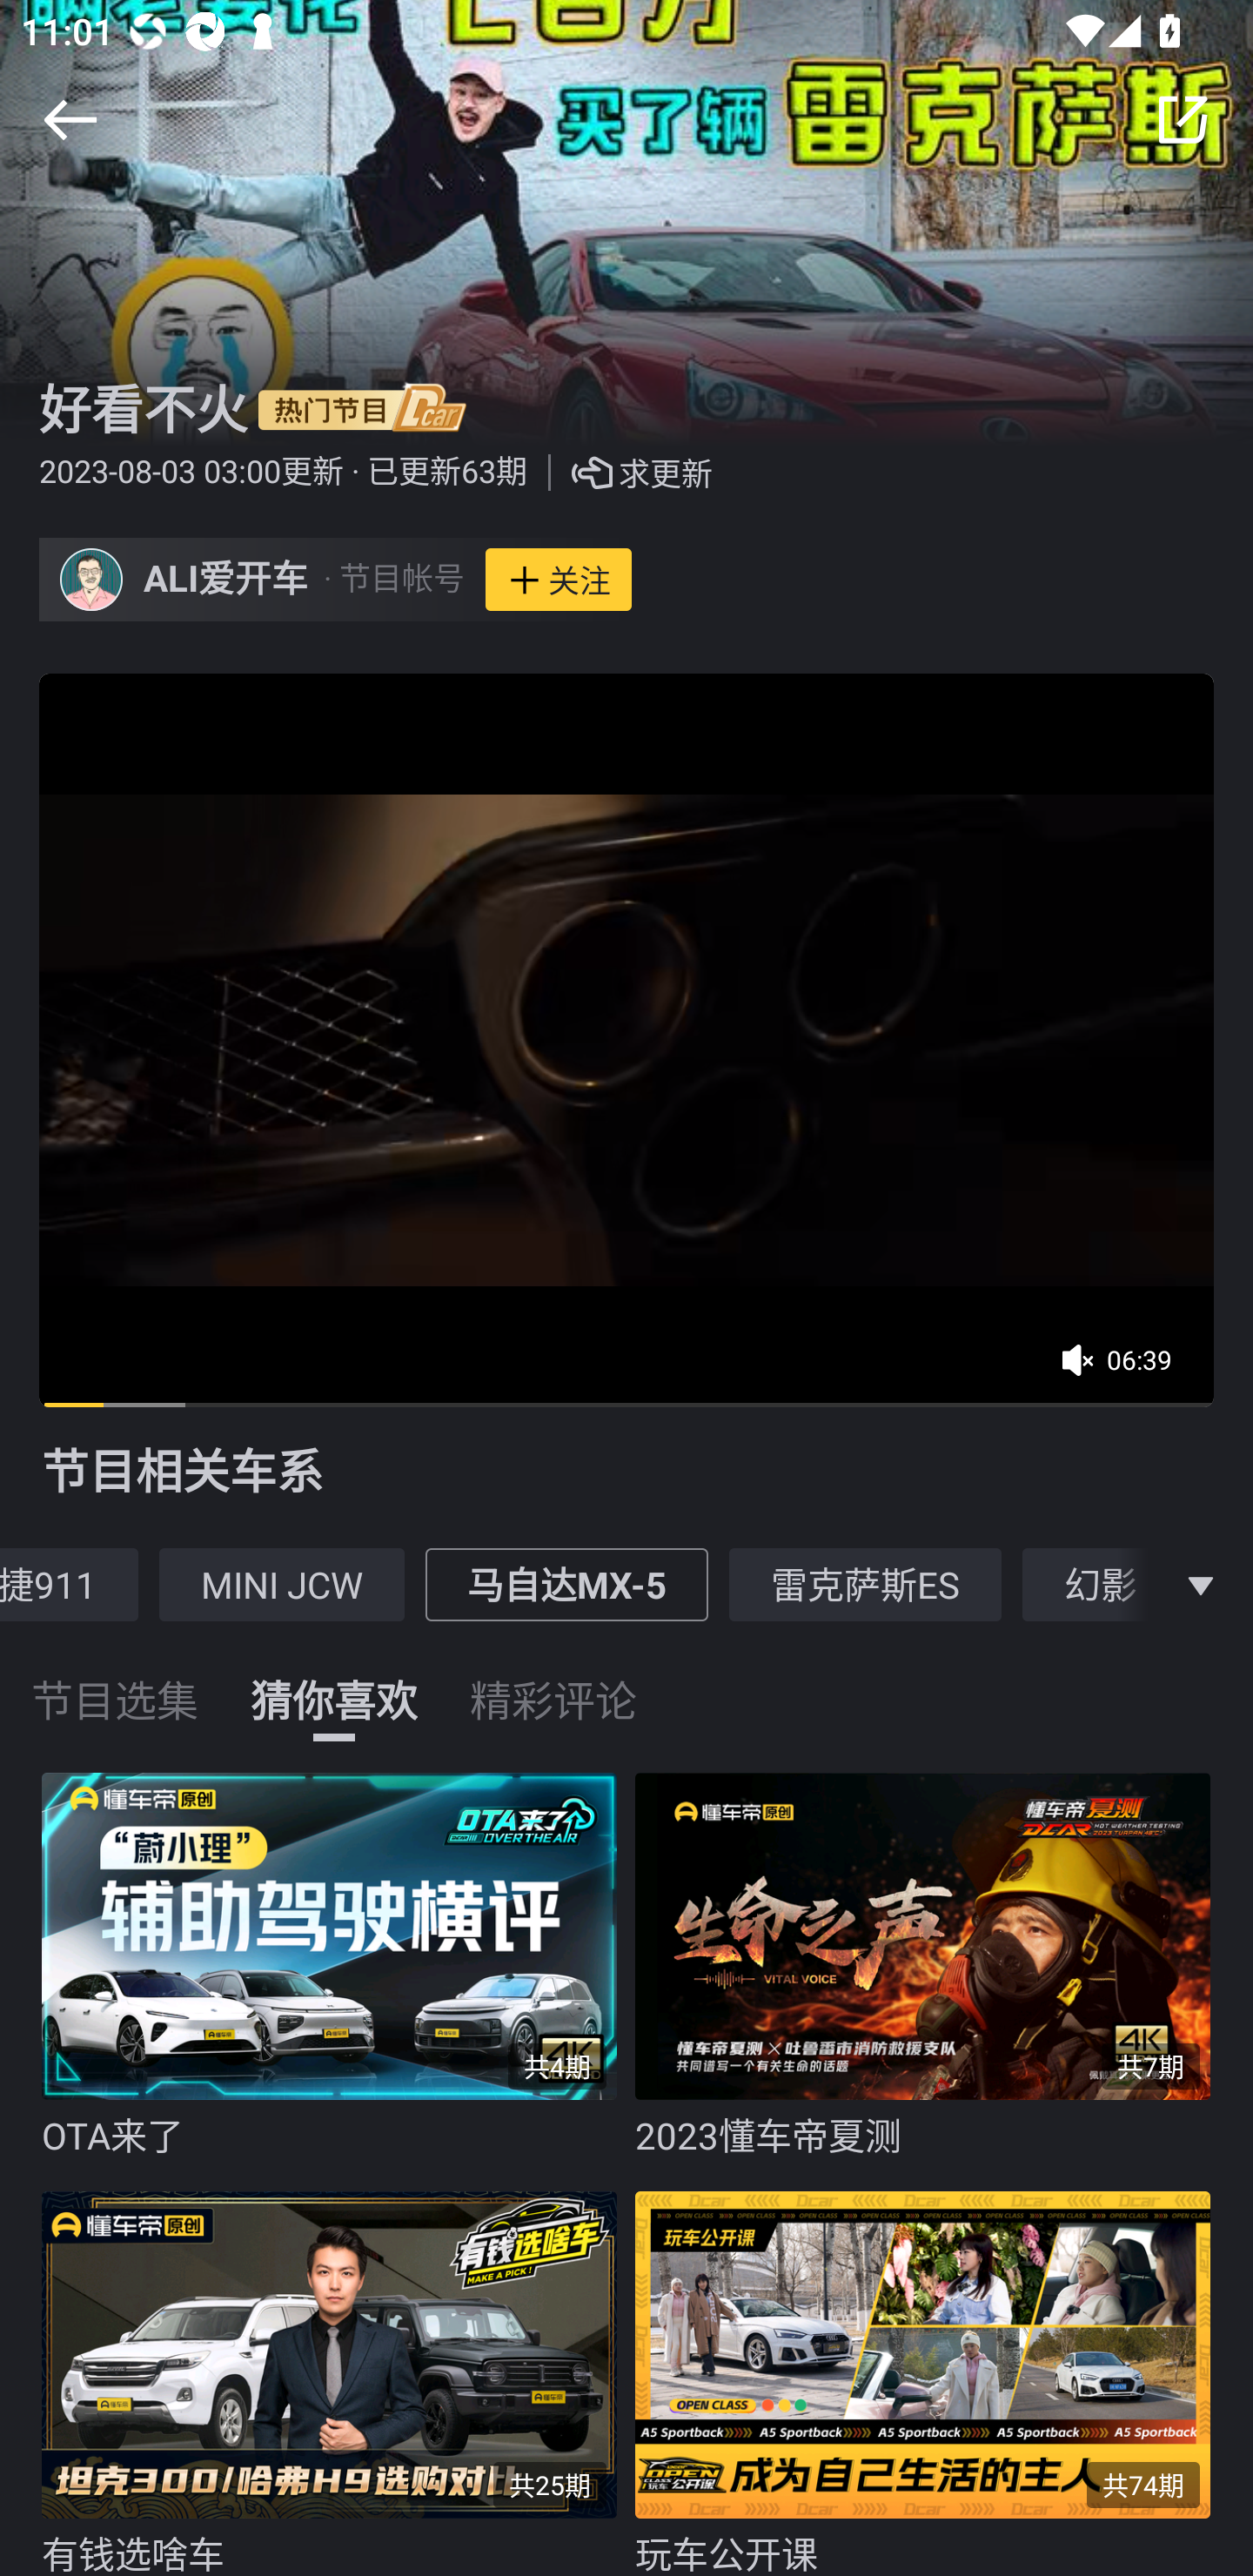 The width and height of the screenshot is (1253, 2576). Describe the element at coordinates (566, 1584) in the screenshot. I see `马自达MX-5` at that location.